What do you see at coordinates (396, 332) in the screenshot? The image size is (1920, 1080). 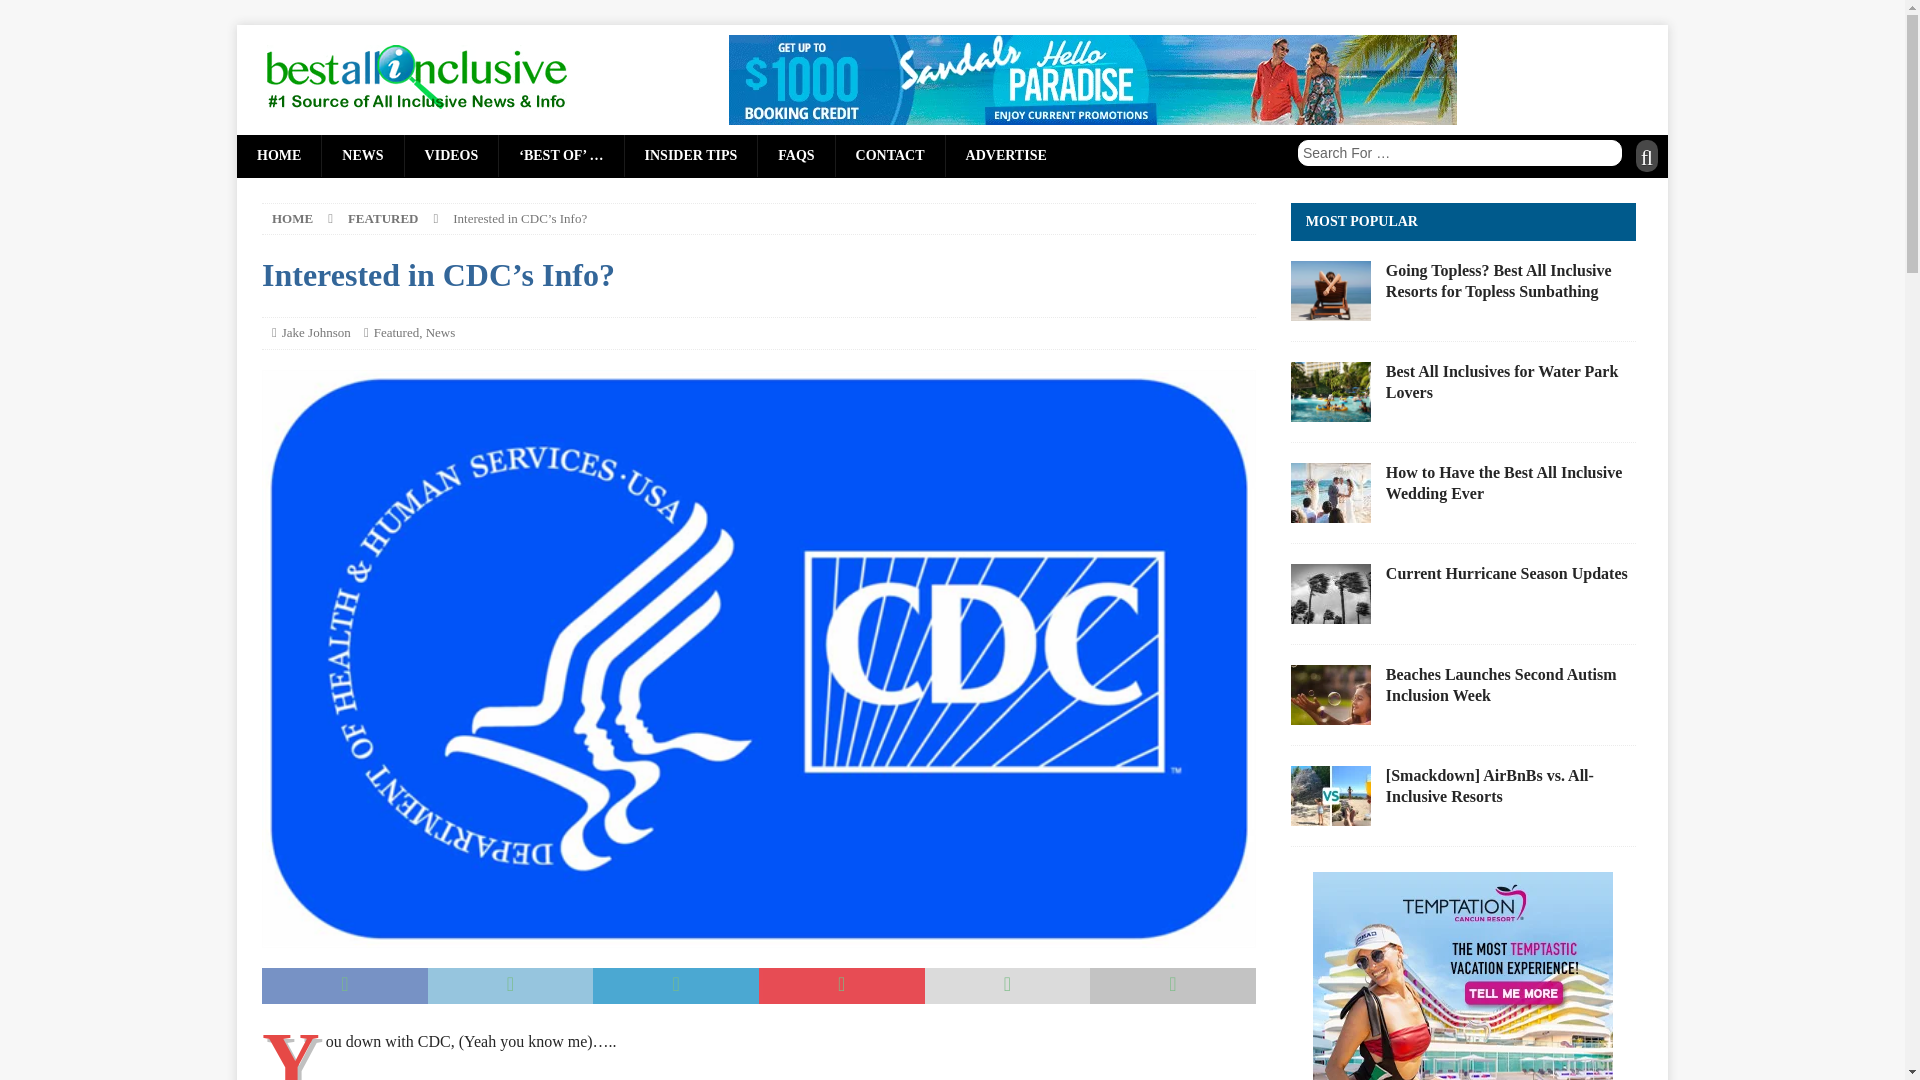 I see `Featured` at bounding box center [396, 332].